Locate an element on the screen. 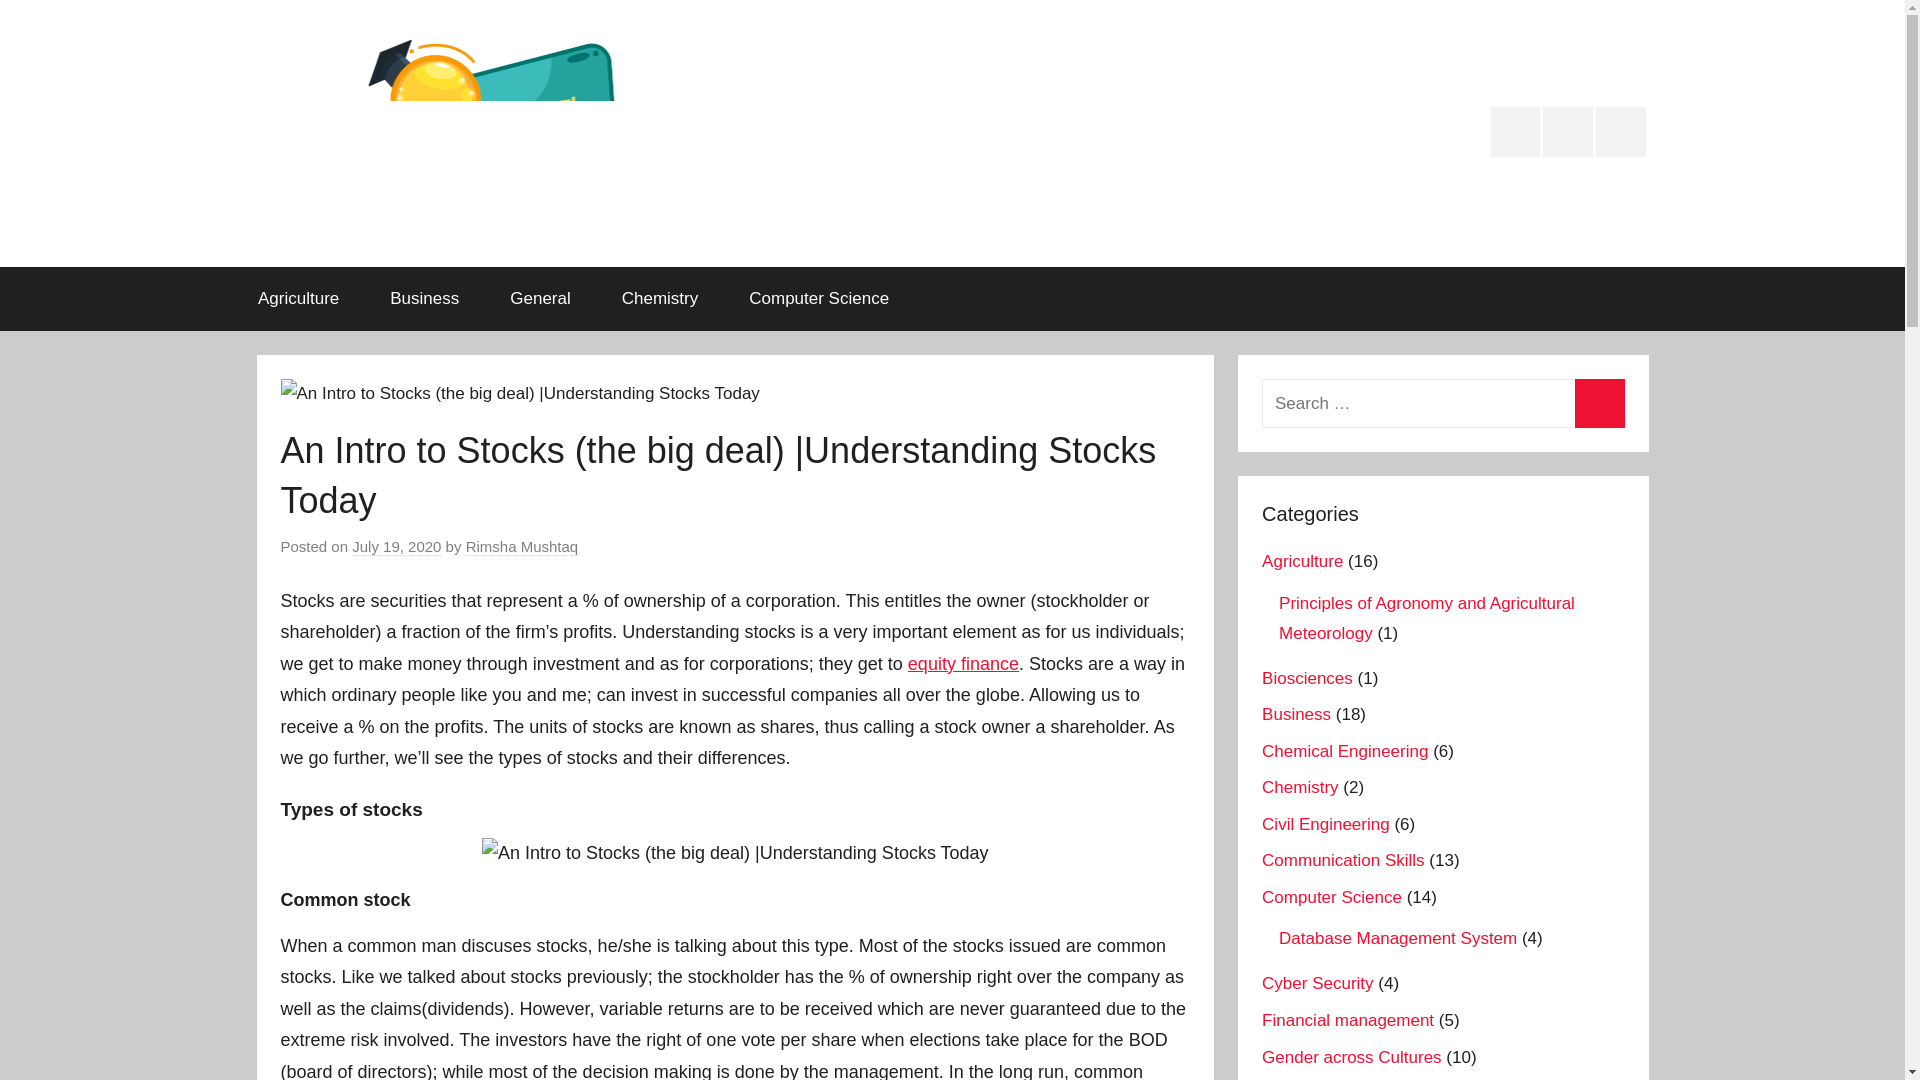 Image resolution: width=1920 pixels, height=1080 pixels. Chemistry is located at coordinates (1300, 787).